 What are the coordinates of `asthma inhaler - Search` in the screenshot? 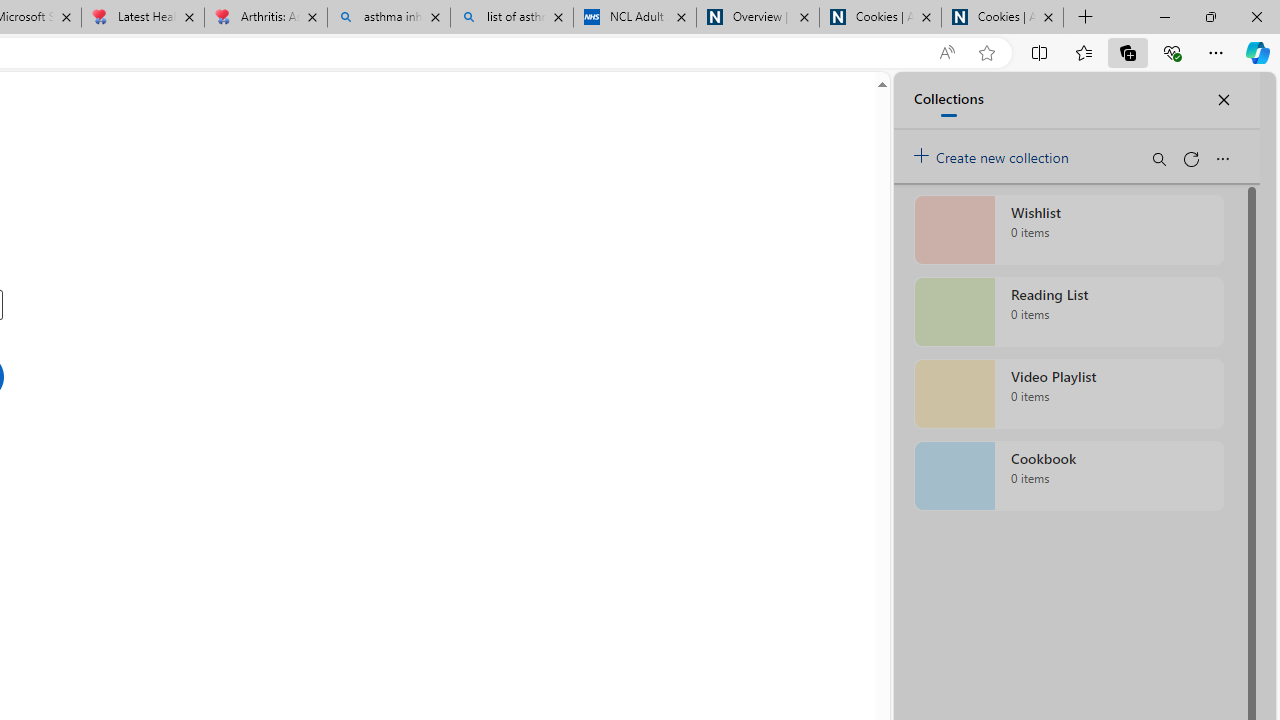 It's located at (388, 18).